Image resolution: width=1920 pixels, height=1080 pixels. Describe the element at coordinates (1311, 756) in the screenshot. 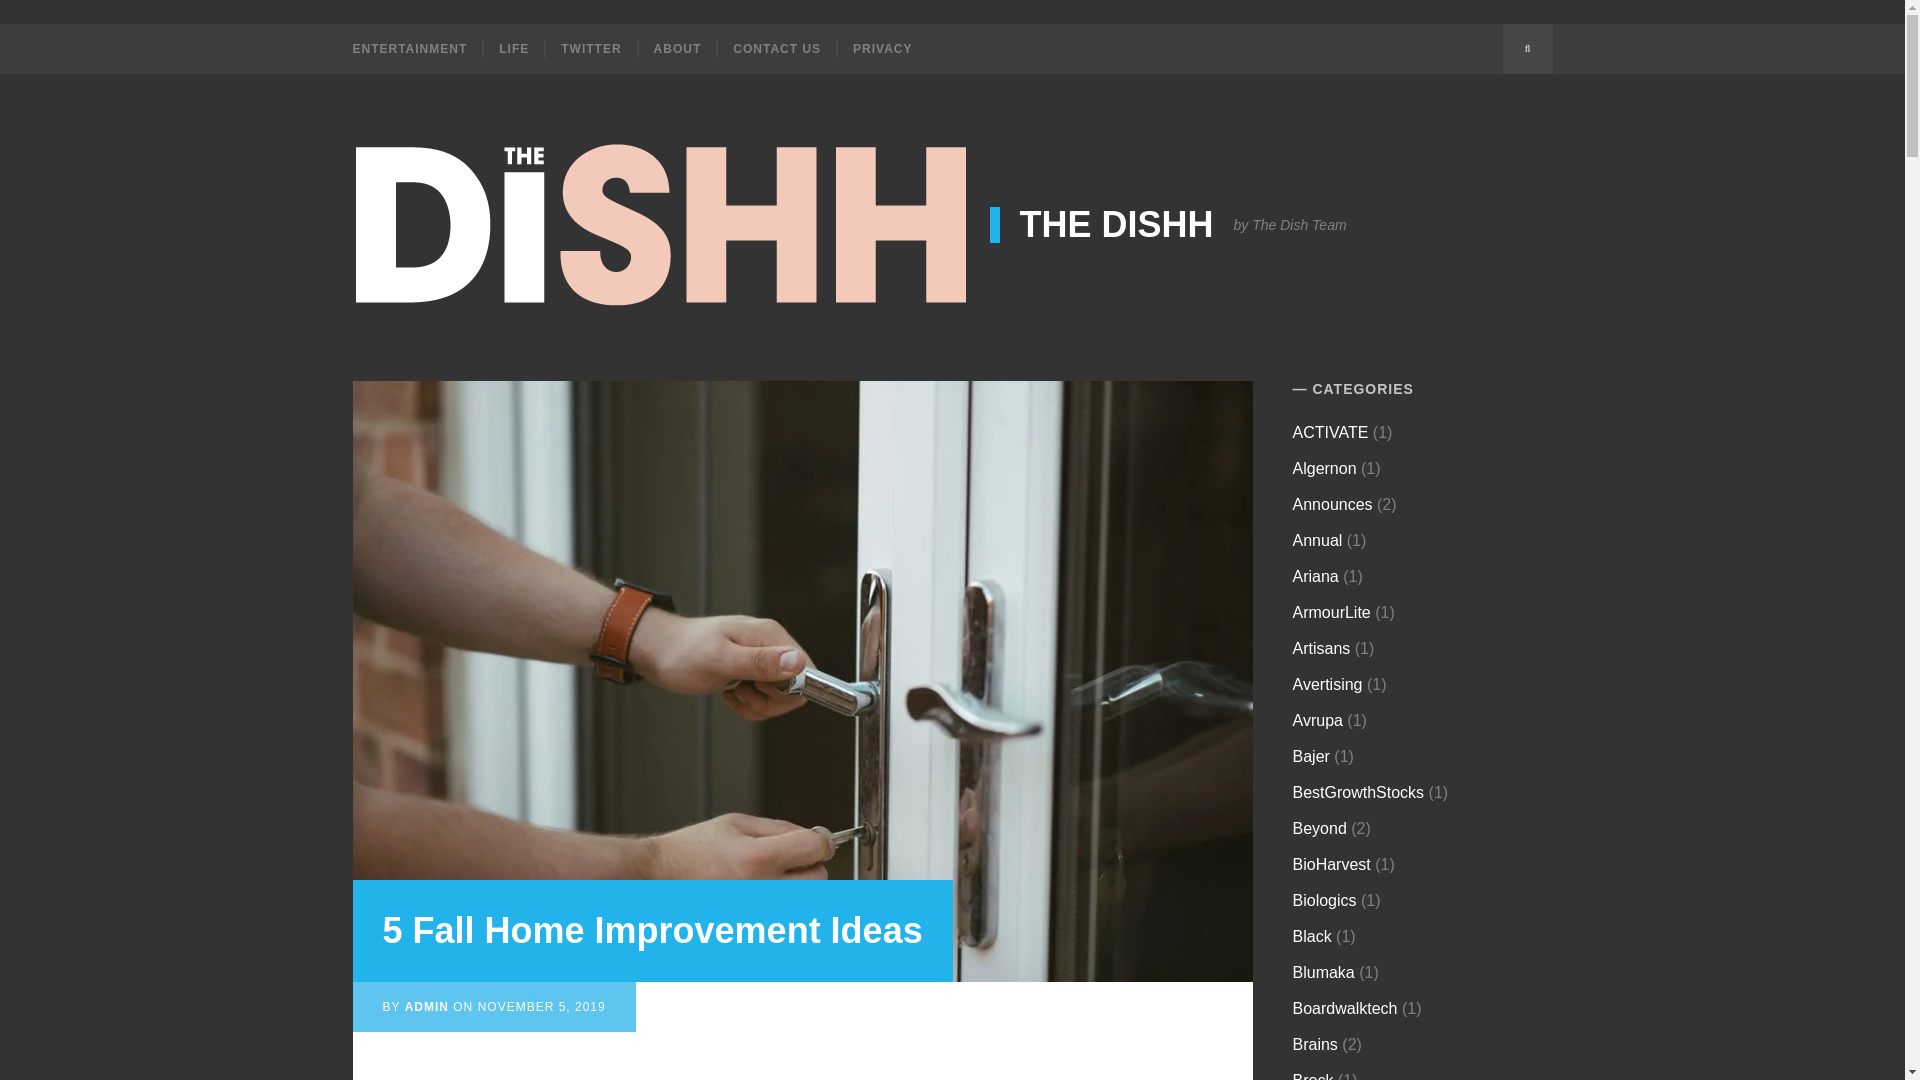

I see `Bajer` at that location.